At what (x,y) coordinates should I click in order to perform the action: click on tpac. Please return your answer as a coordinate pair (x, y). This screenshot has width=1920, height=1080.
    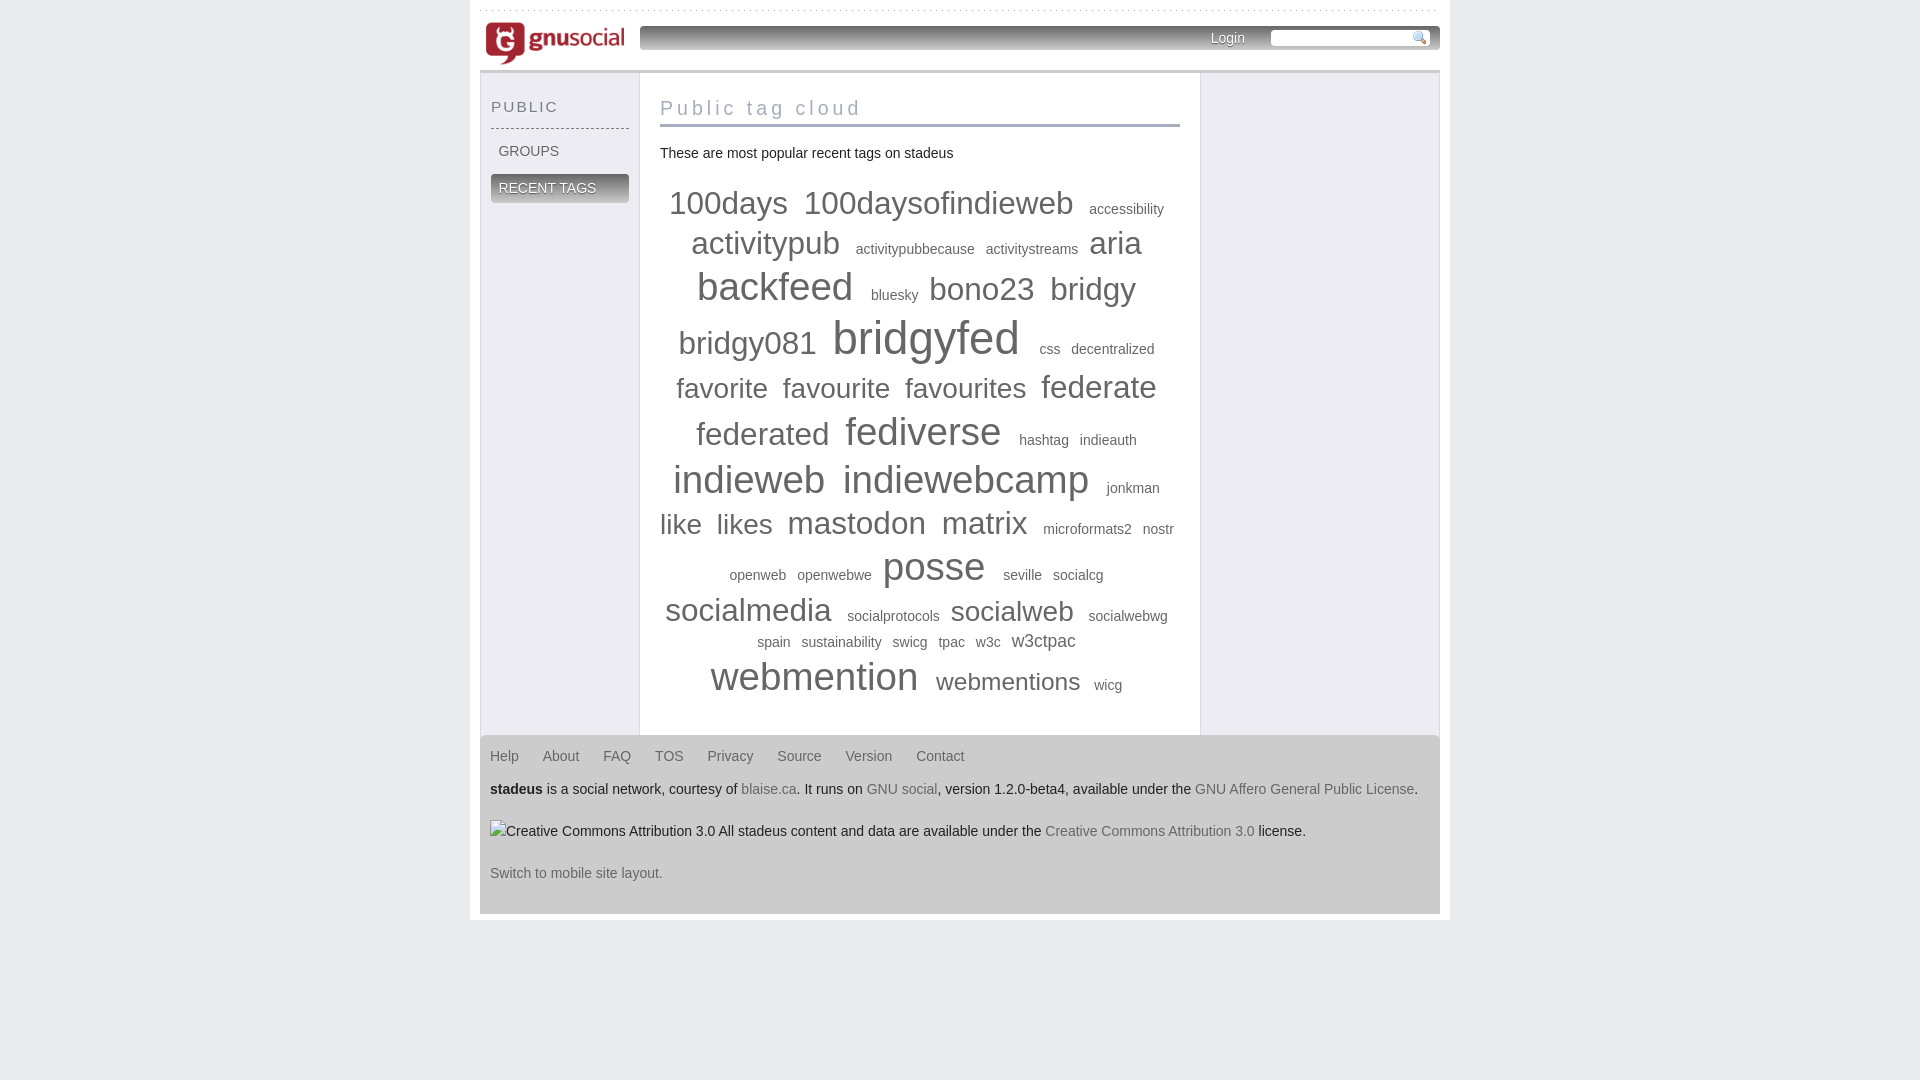
    Looking at the image, I should click on (951, 642).